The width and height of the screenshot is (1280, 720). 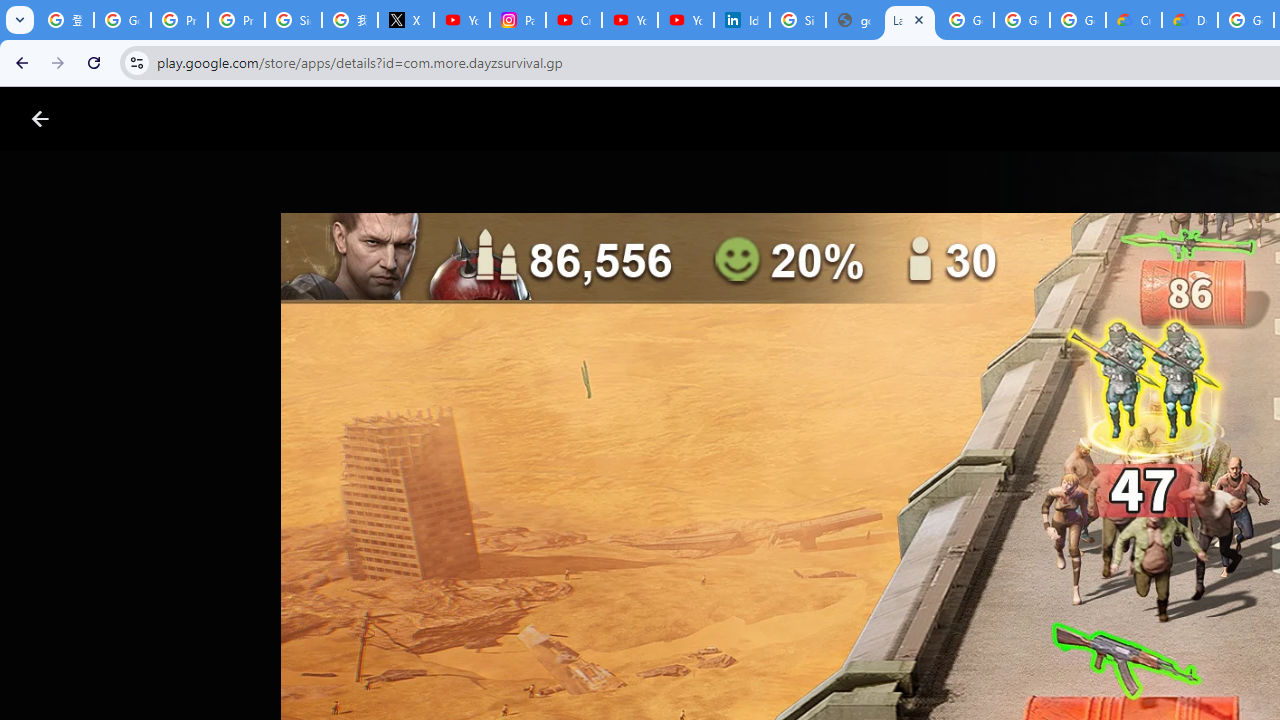 What do you see at coordinates (734, 602) in the screenshot?
I see `Long Tech Network Limited` at bounding box center [734, 602].